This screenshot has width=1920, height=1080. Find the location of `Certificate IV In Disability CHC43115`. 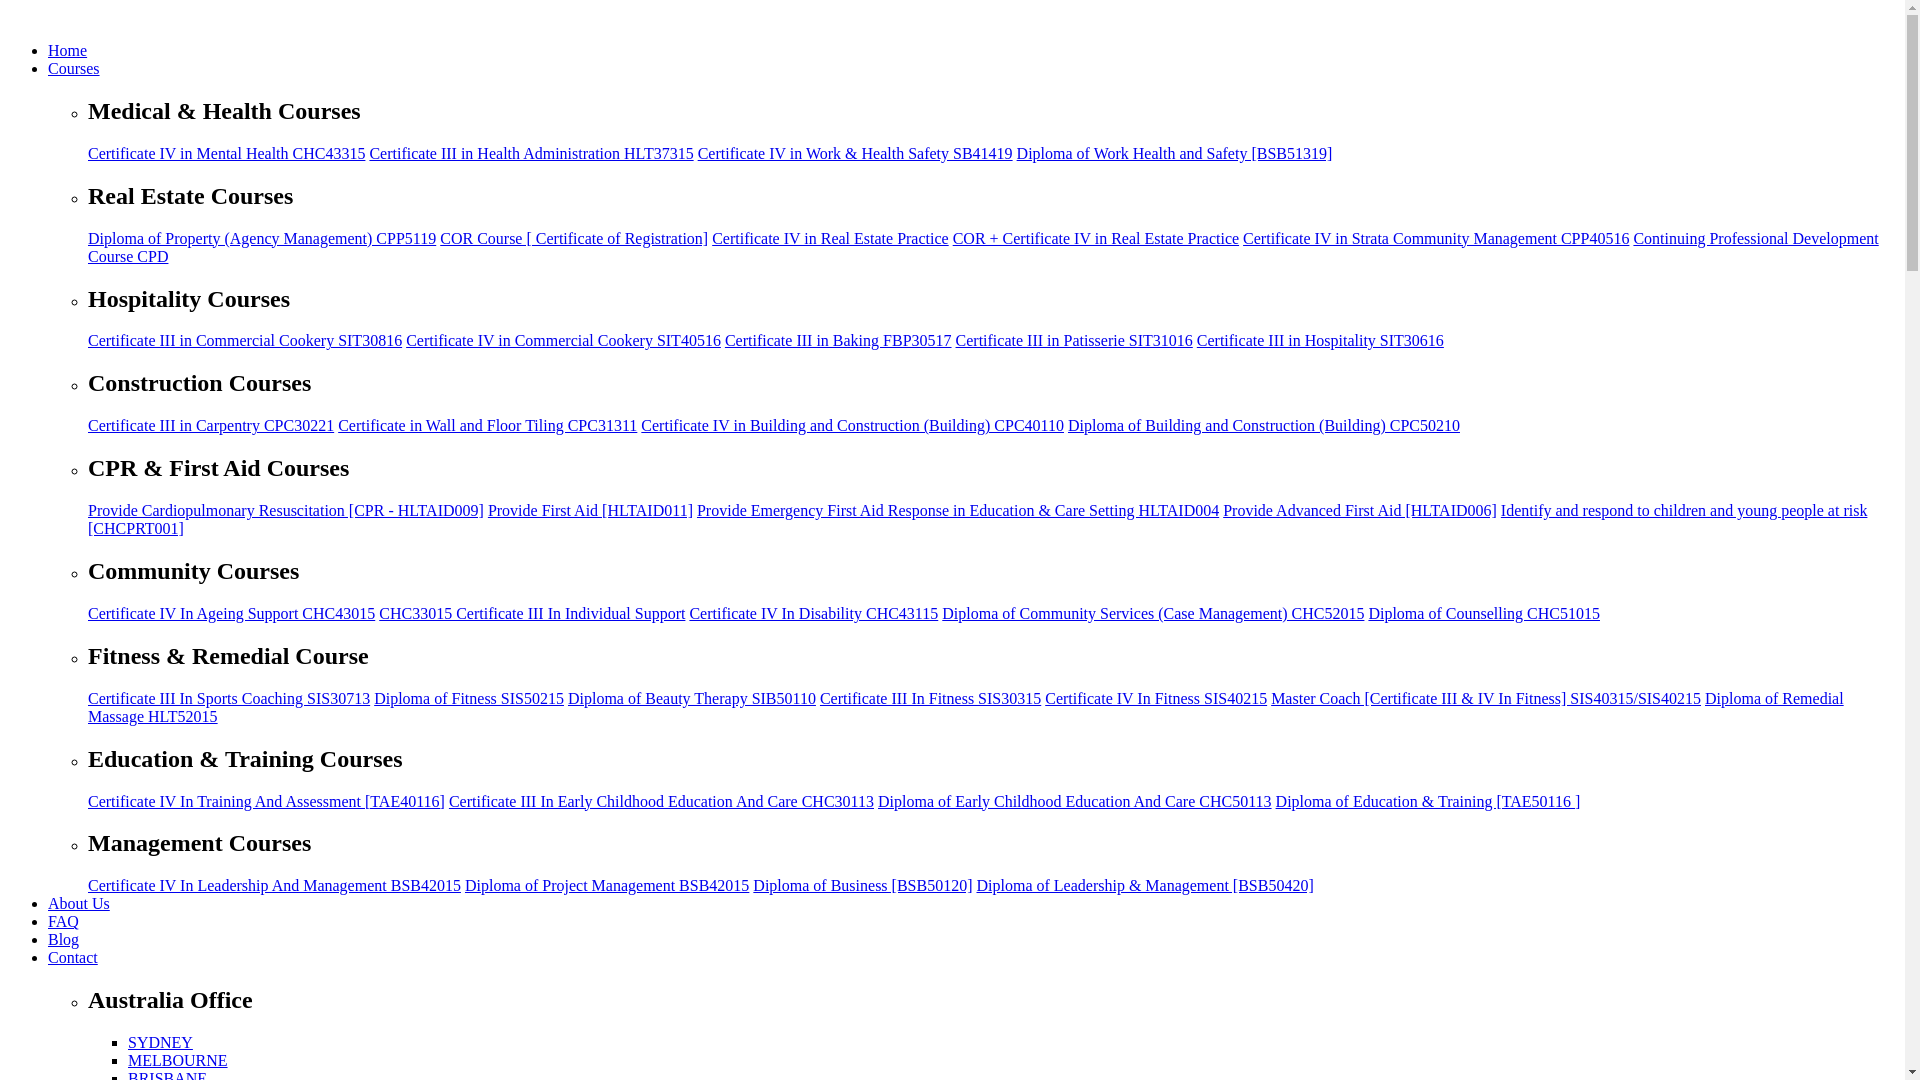

Certificate IV In Disability CHC43115 is located at coordinates (814, 613).